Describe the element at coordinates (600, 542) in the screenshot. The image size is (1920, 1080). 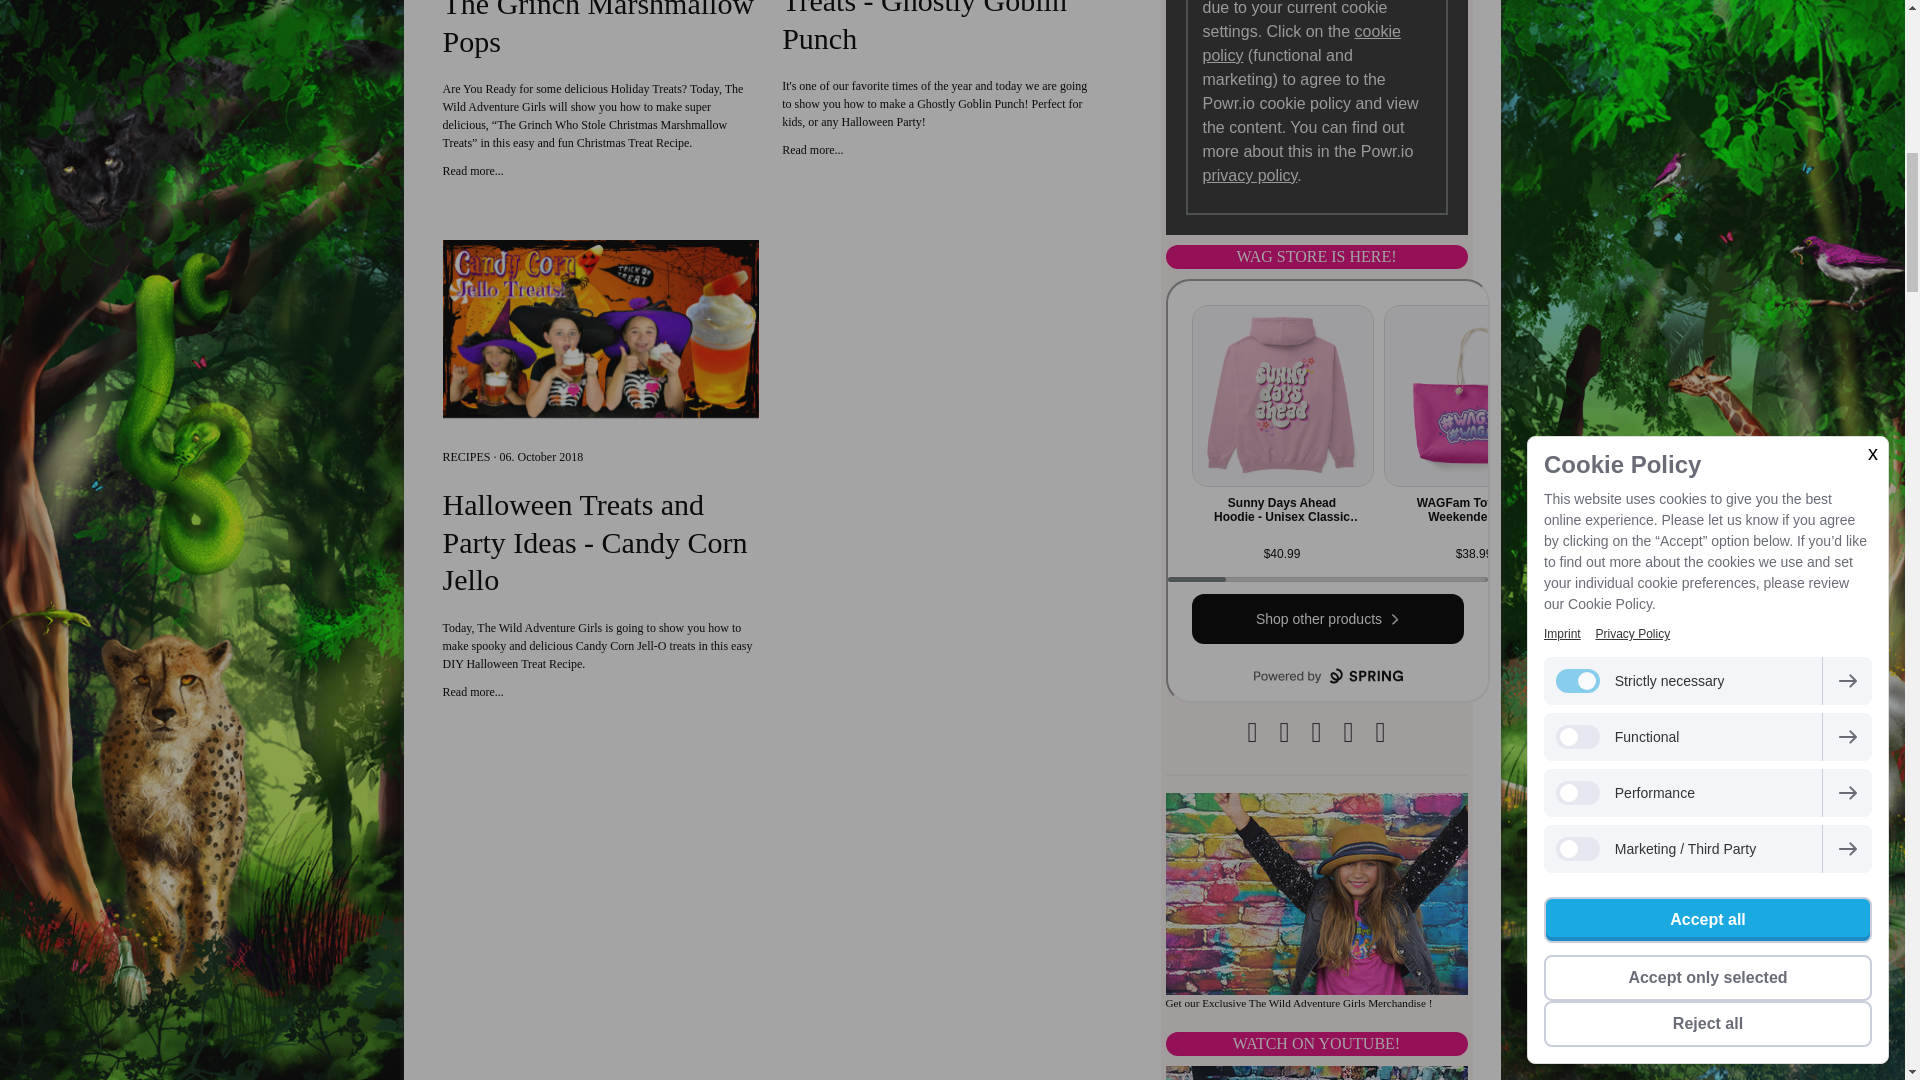
I see `Halloween Treats and Party Ideas - Candy Corn Jello` at that location.